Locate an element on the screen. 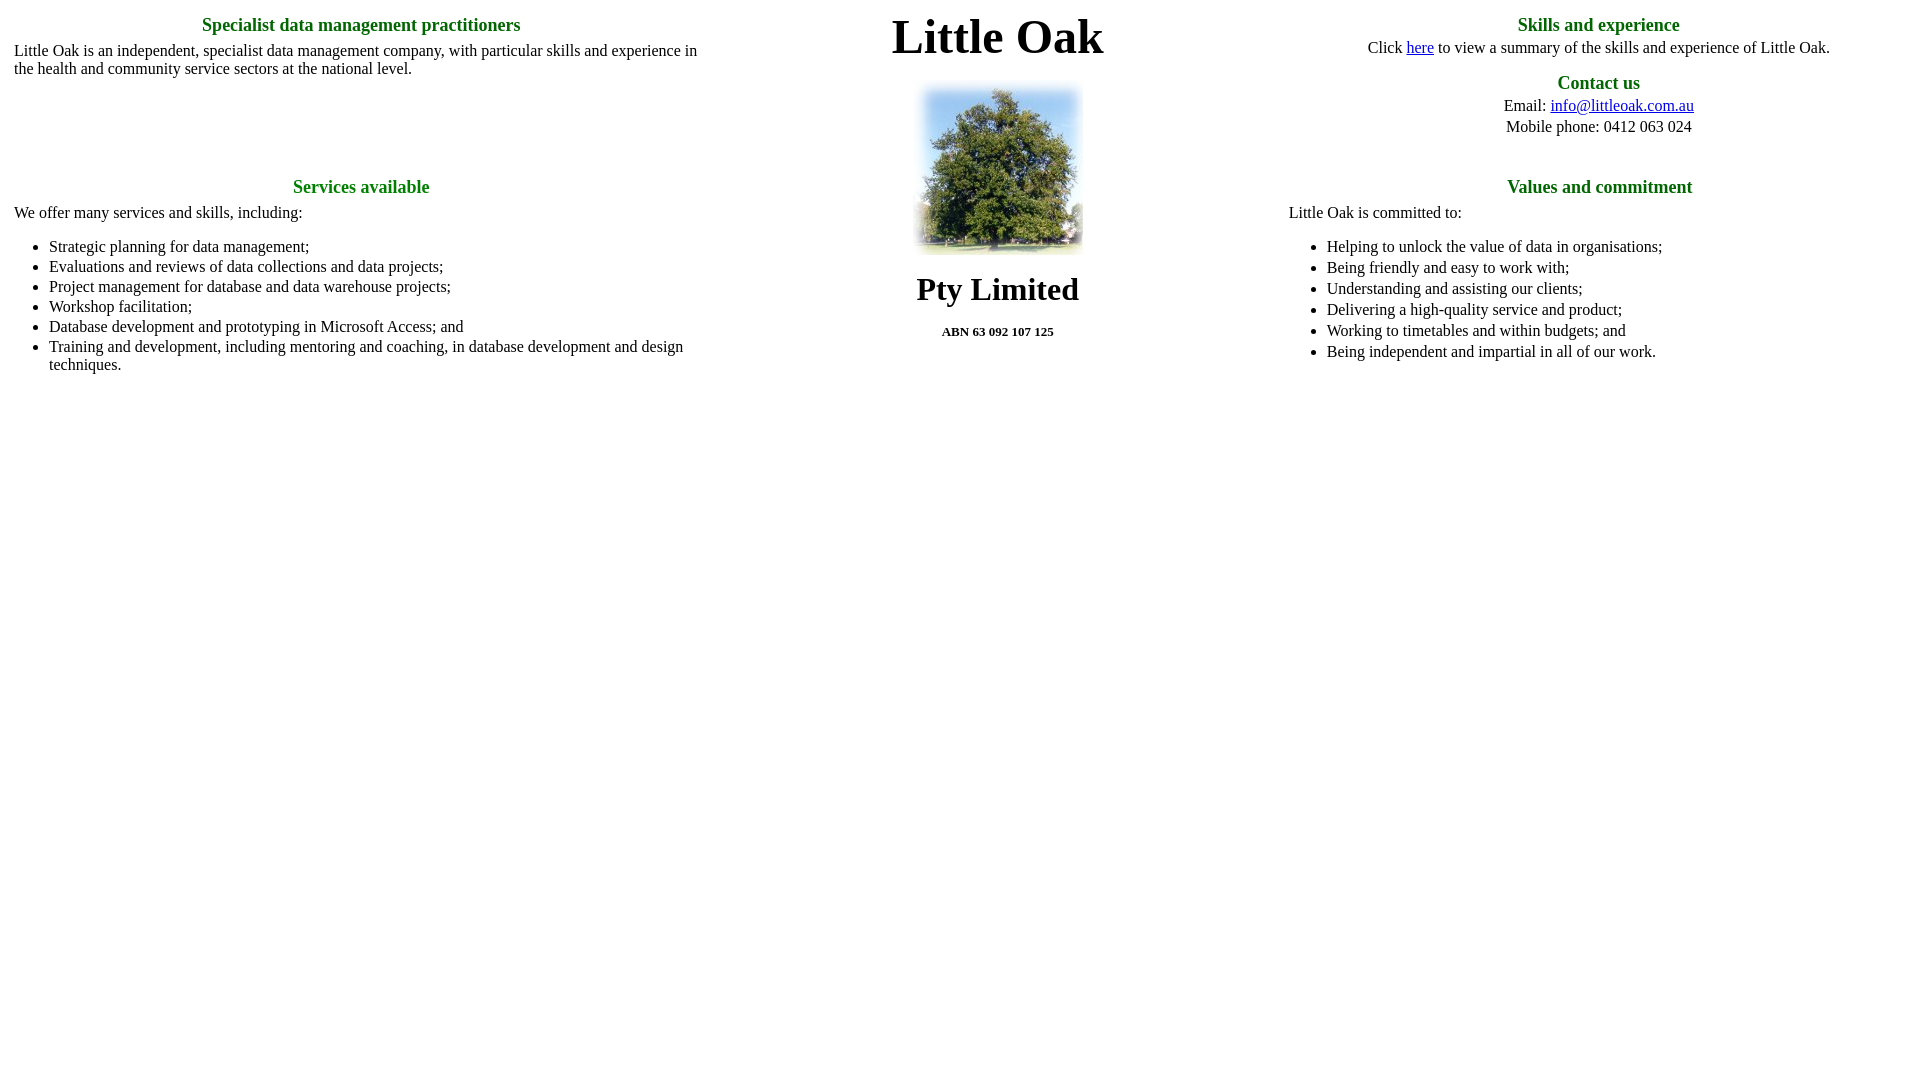 Image resolution: width=1920 pixels, height=1080 pixels. info@littleoak.com.au is located at coordinates (1622, 106).